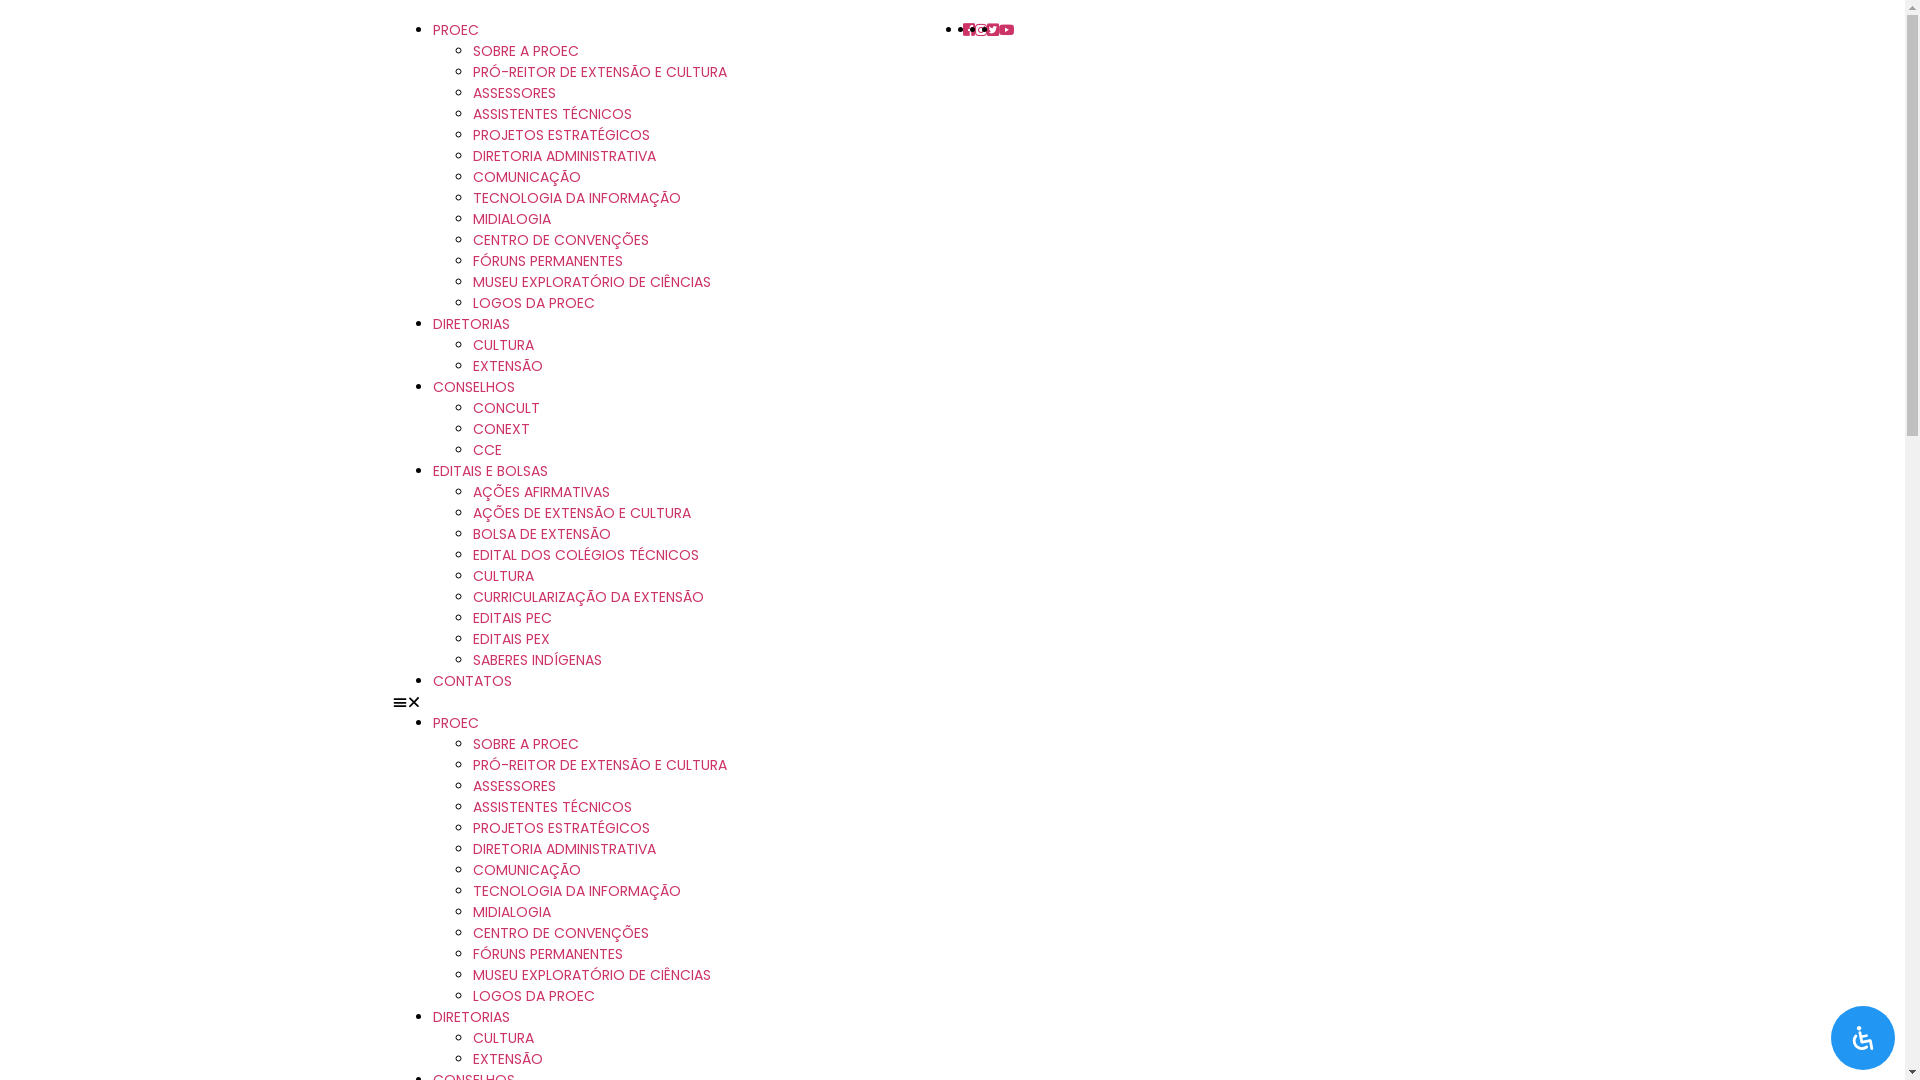 The image size is (1920, 1080). I want to click on CONSELHOS, so click(473, 387).